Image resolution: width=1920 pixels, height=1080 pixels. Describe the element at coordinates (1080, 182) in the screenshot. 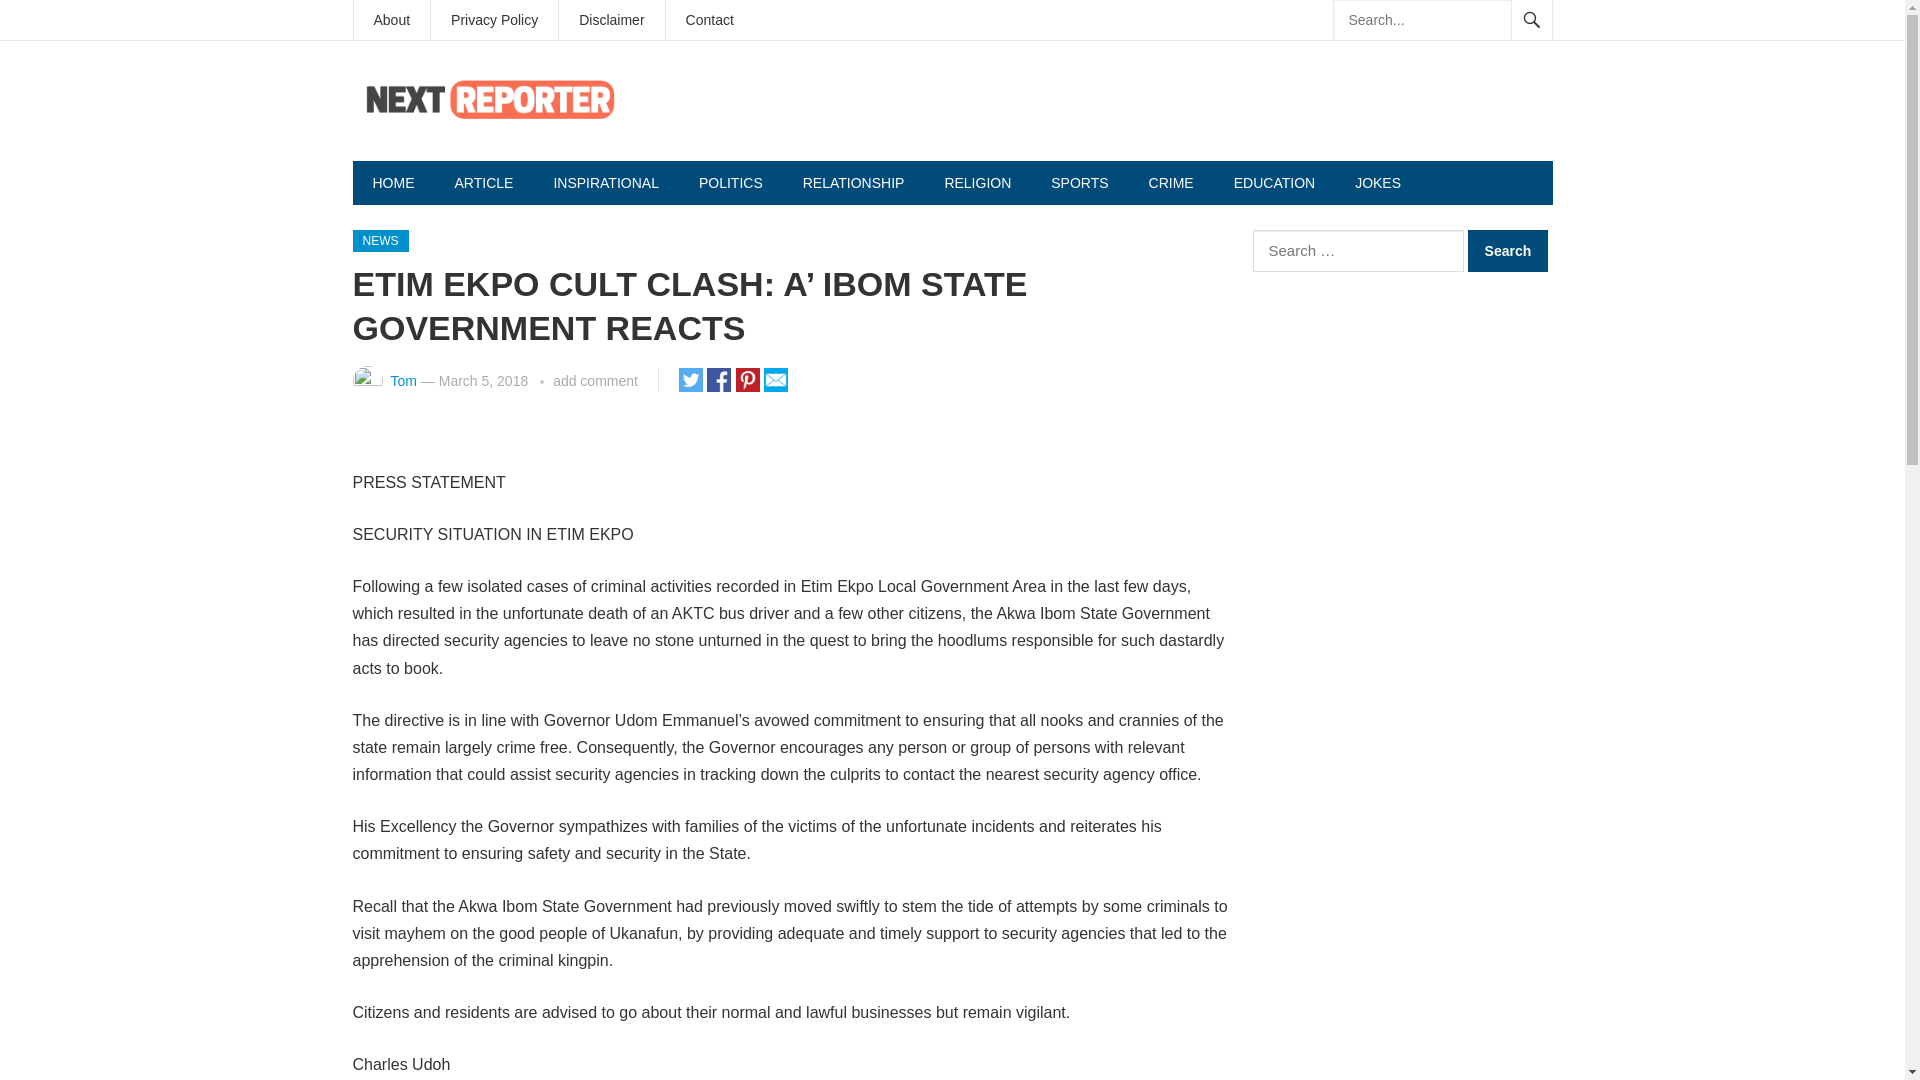

I see `SPORTS` at that location.